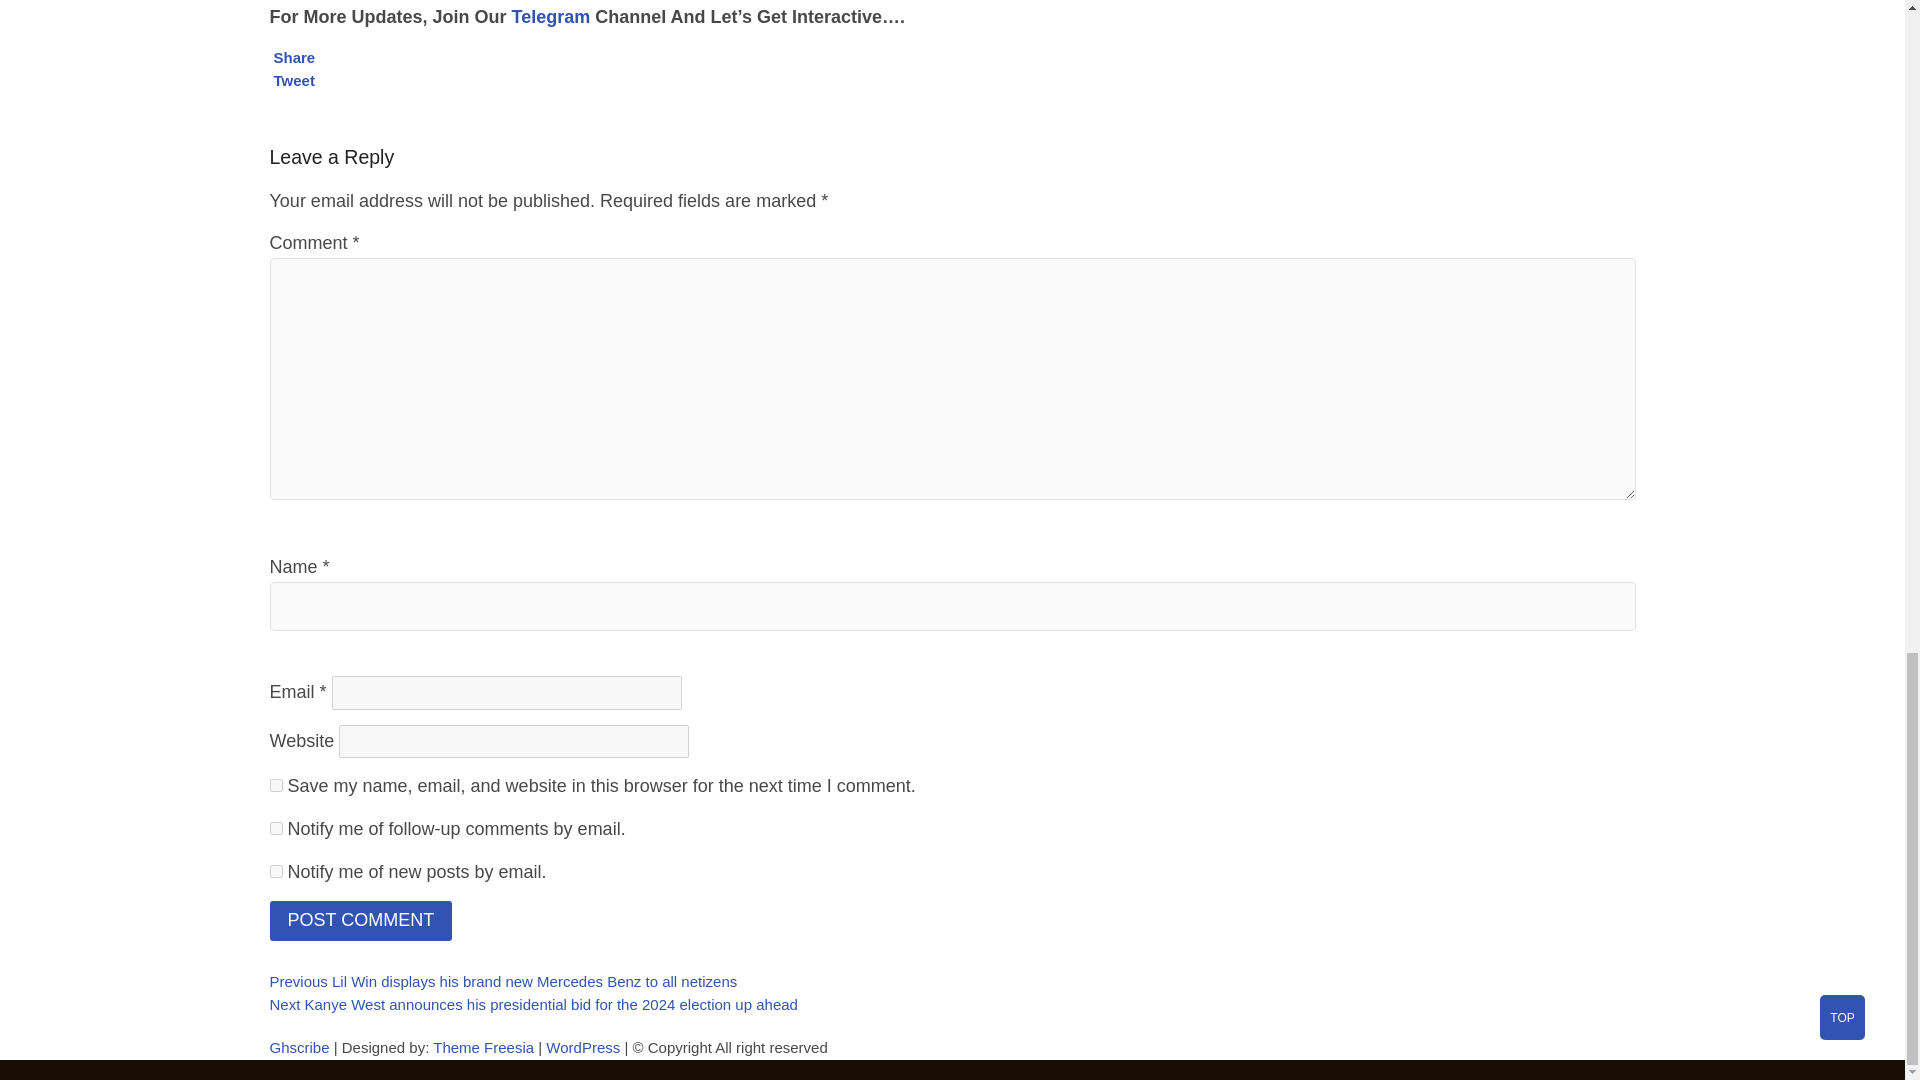 This screenshot has width=1920, height=1080. Describe the element at coordinates (276, 828) in the screenshot. I see `subscribe` at that location.